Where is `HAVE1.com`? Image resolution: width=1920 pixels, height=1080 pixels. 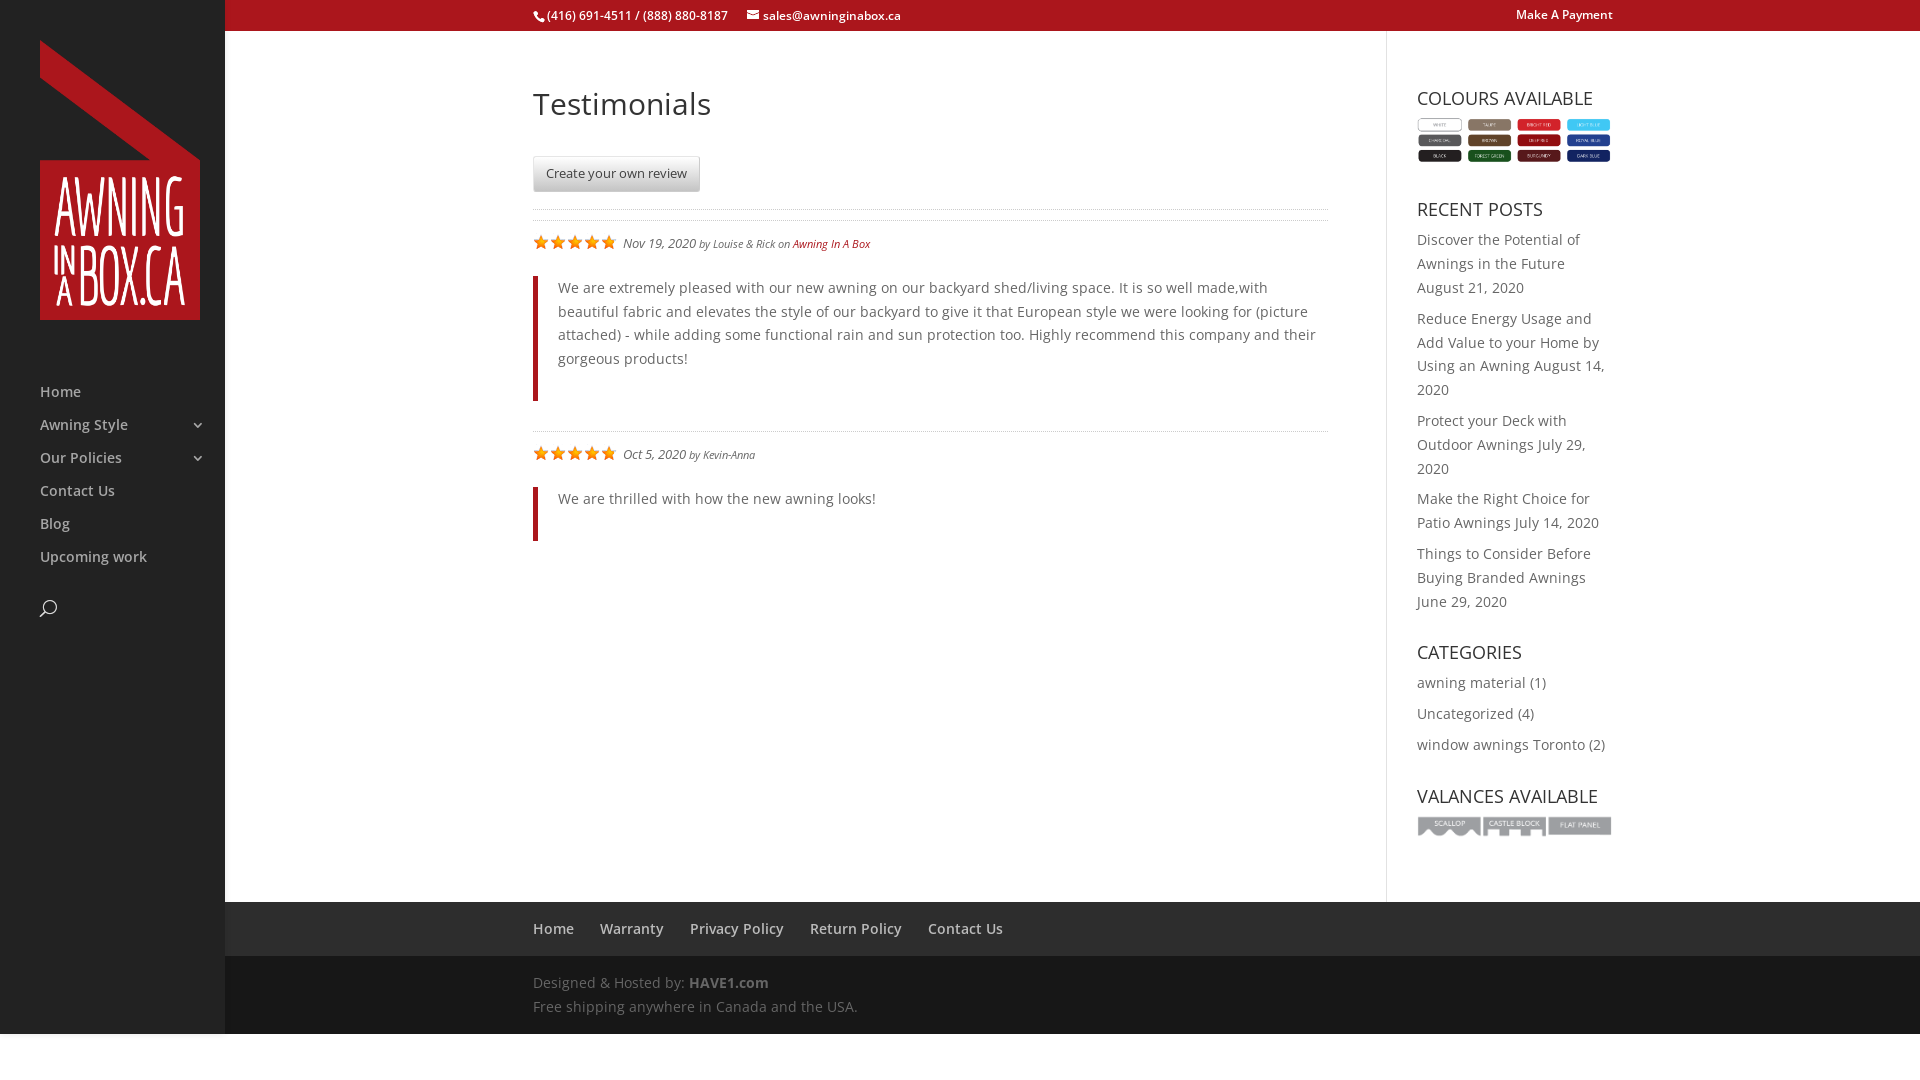 HAVE1.com is located at coordinates (728, 982).